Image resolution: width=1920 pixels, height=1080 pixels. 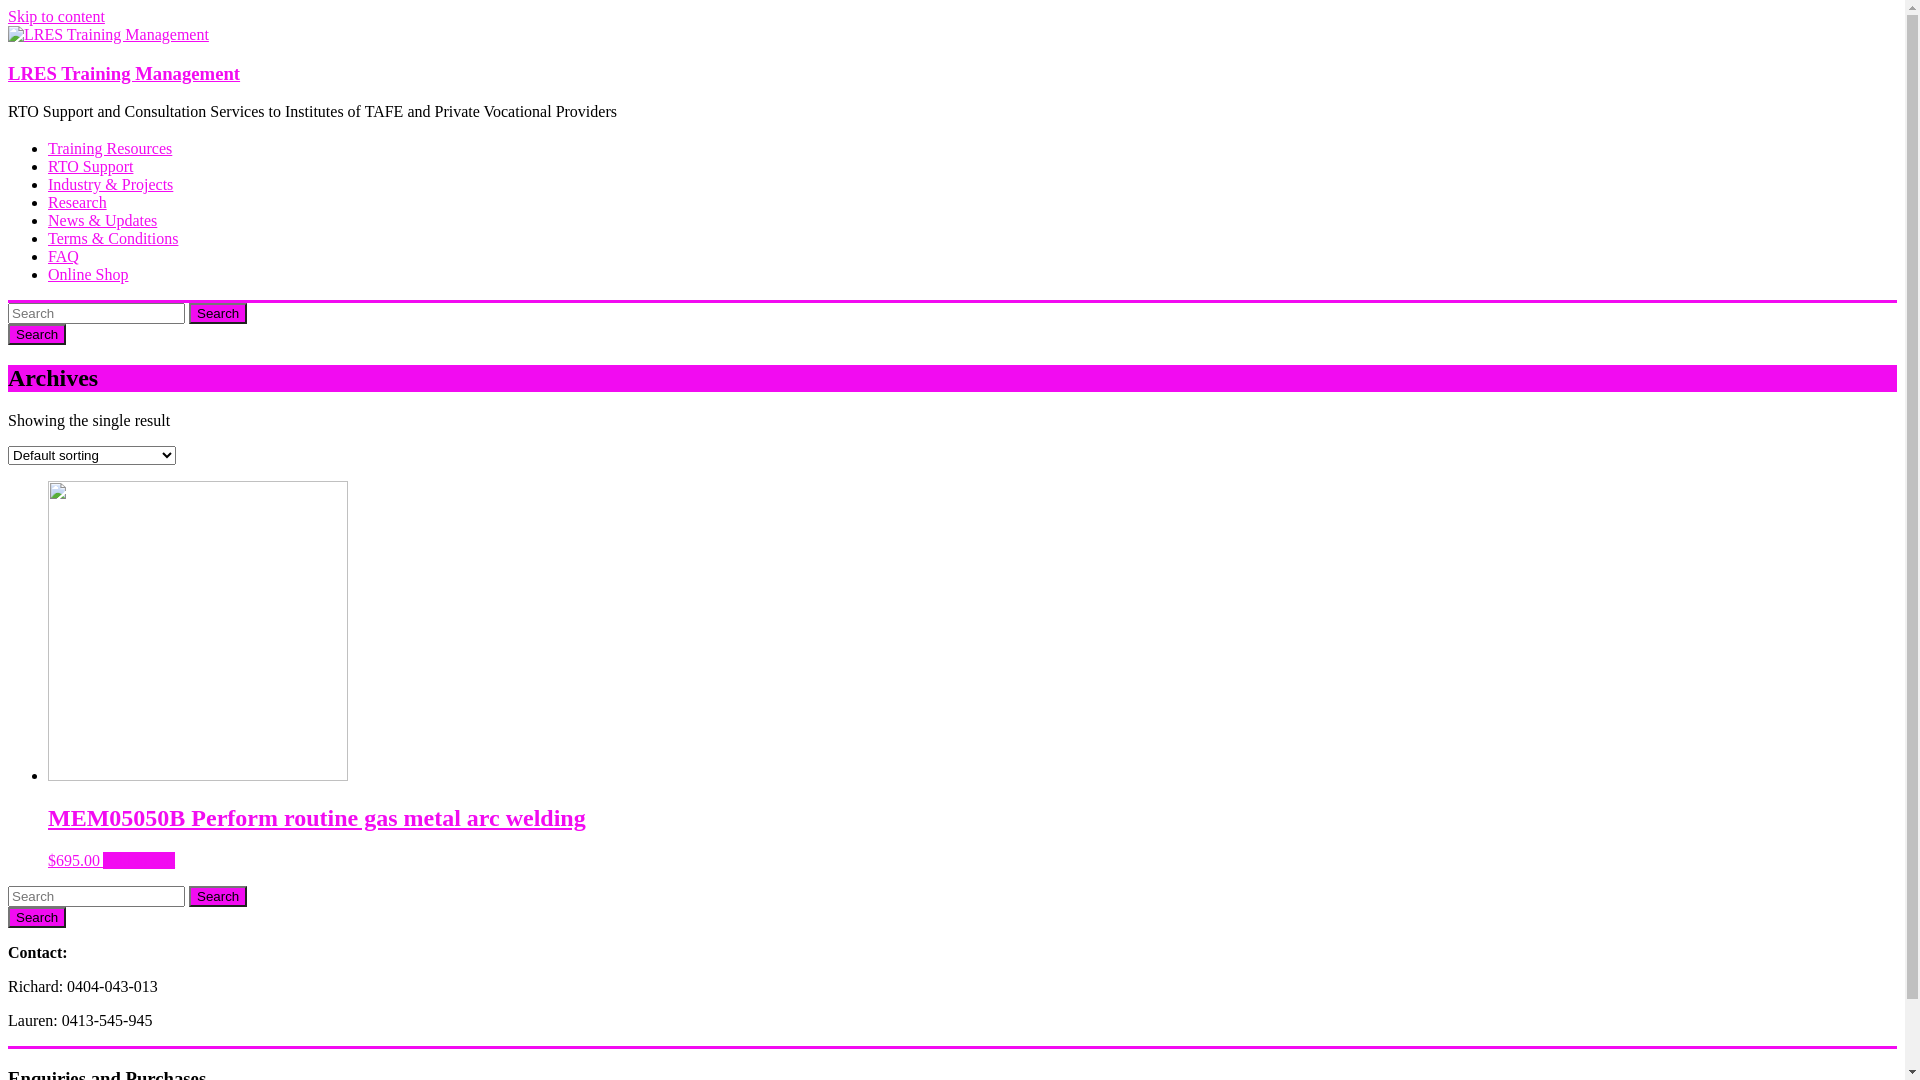 What do you see at coordinates (102, 220) in the screenshot?
I see `News & Updates` at bounding box center [102, 220].